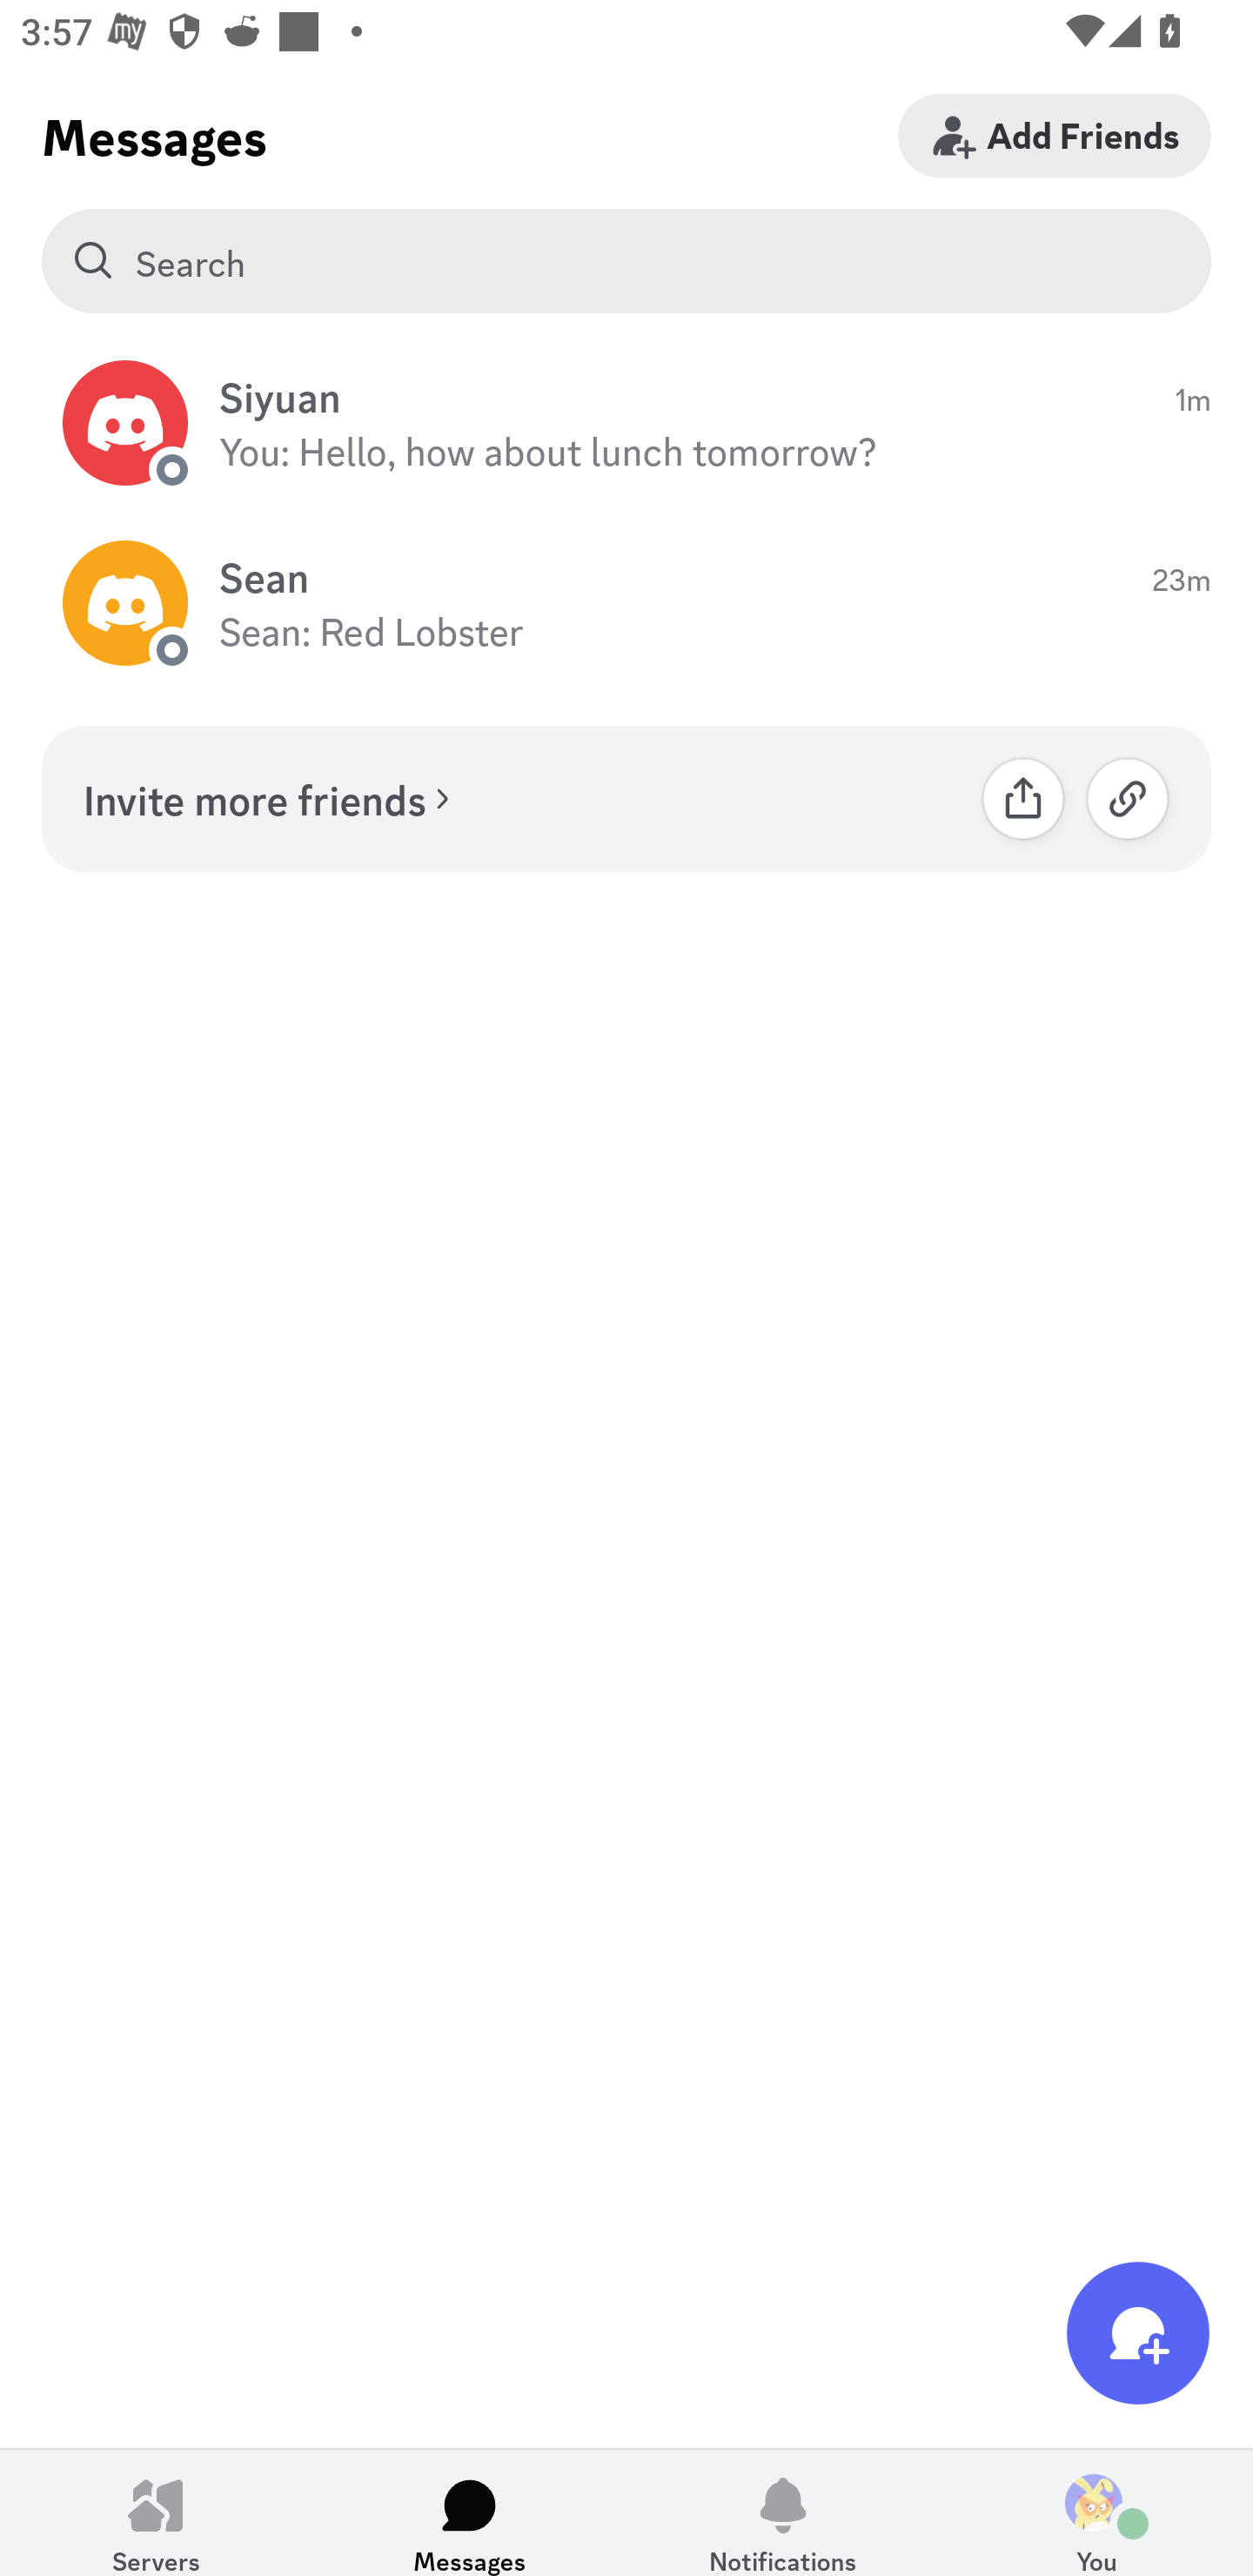 The image size is (1253, 2576). What do you see at coordinates (1128, 798) in the screenshot?
I see `Copy Link` at bounding box center [1128, 798].